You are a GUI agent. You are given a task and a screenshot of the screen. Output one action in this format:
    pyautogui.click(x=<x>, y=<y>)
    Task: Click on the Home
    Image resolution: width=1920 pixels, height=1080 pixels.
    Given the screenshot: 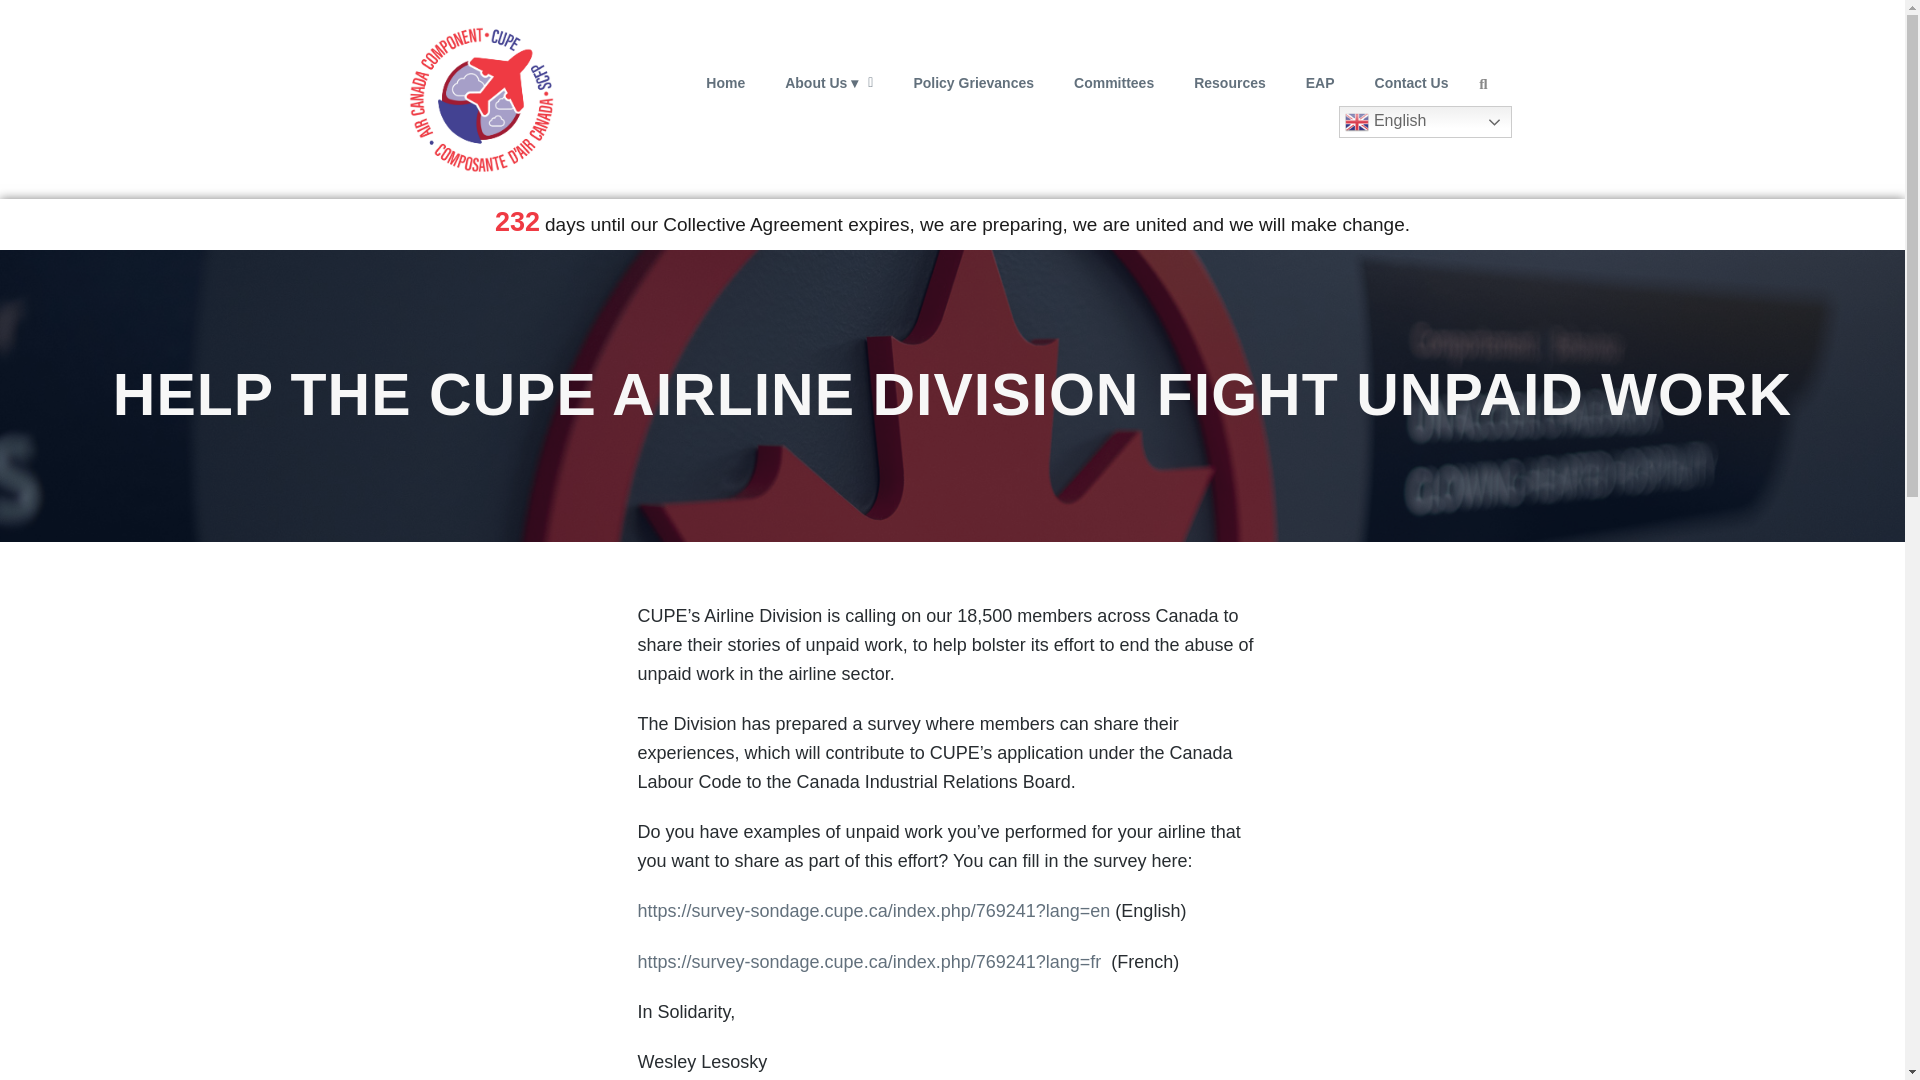 What is the action you would take?
    pyautogui.click(x=724, y=82)
    